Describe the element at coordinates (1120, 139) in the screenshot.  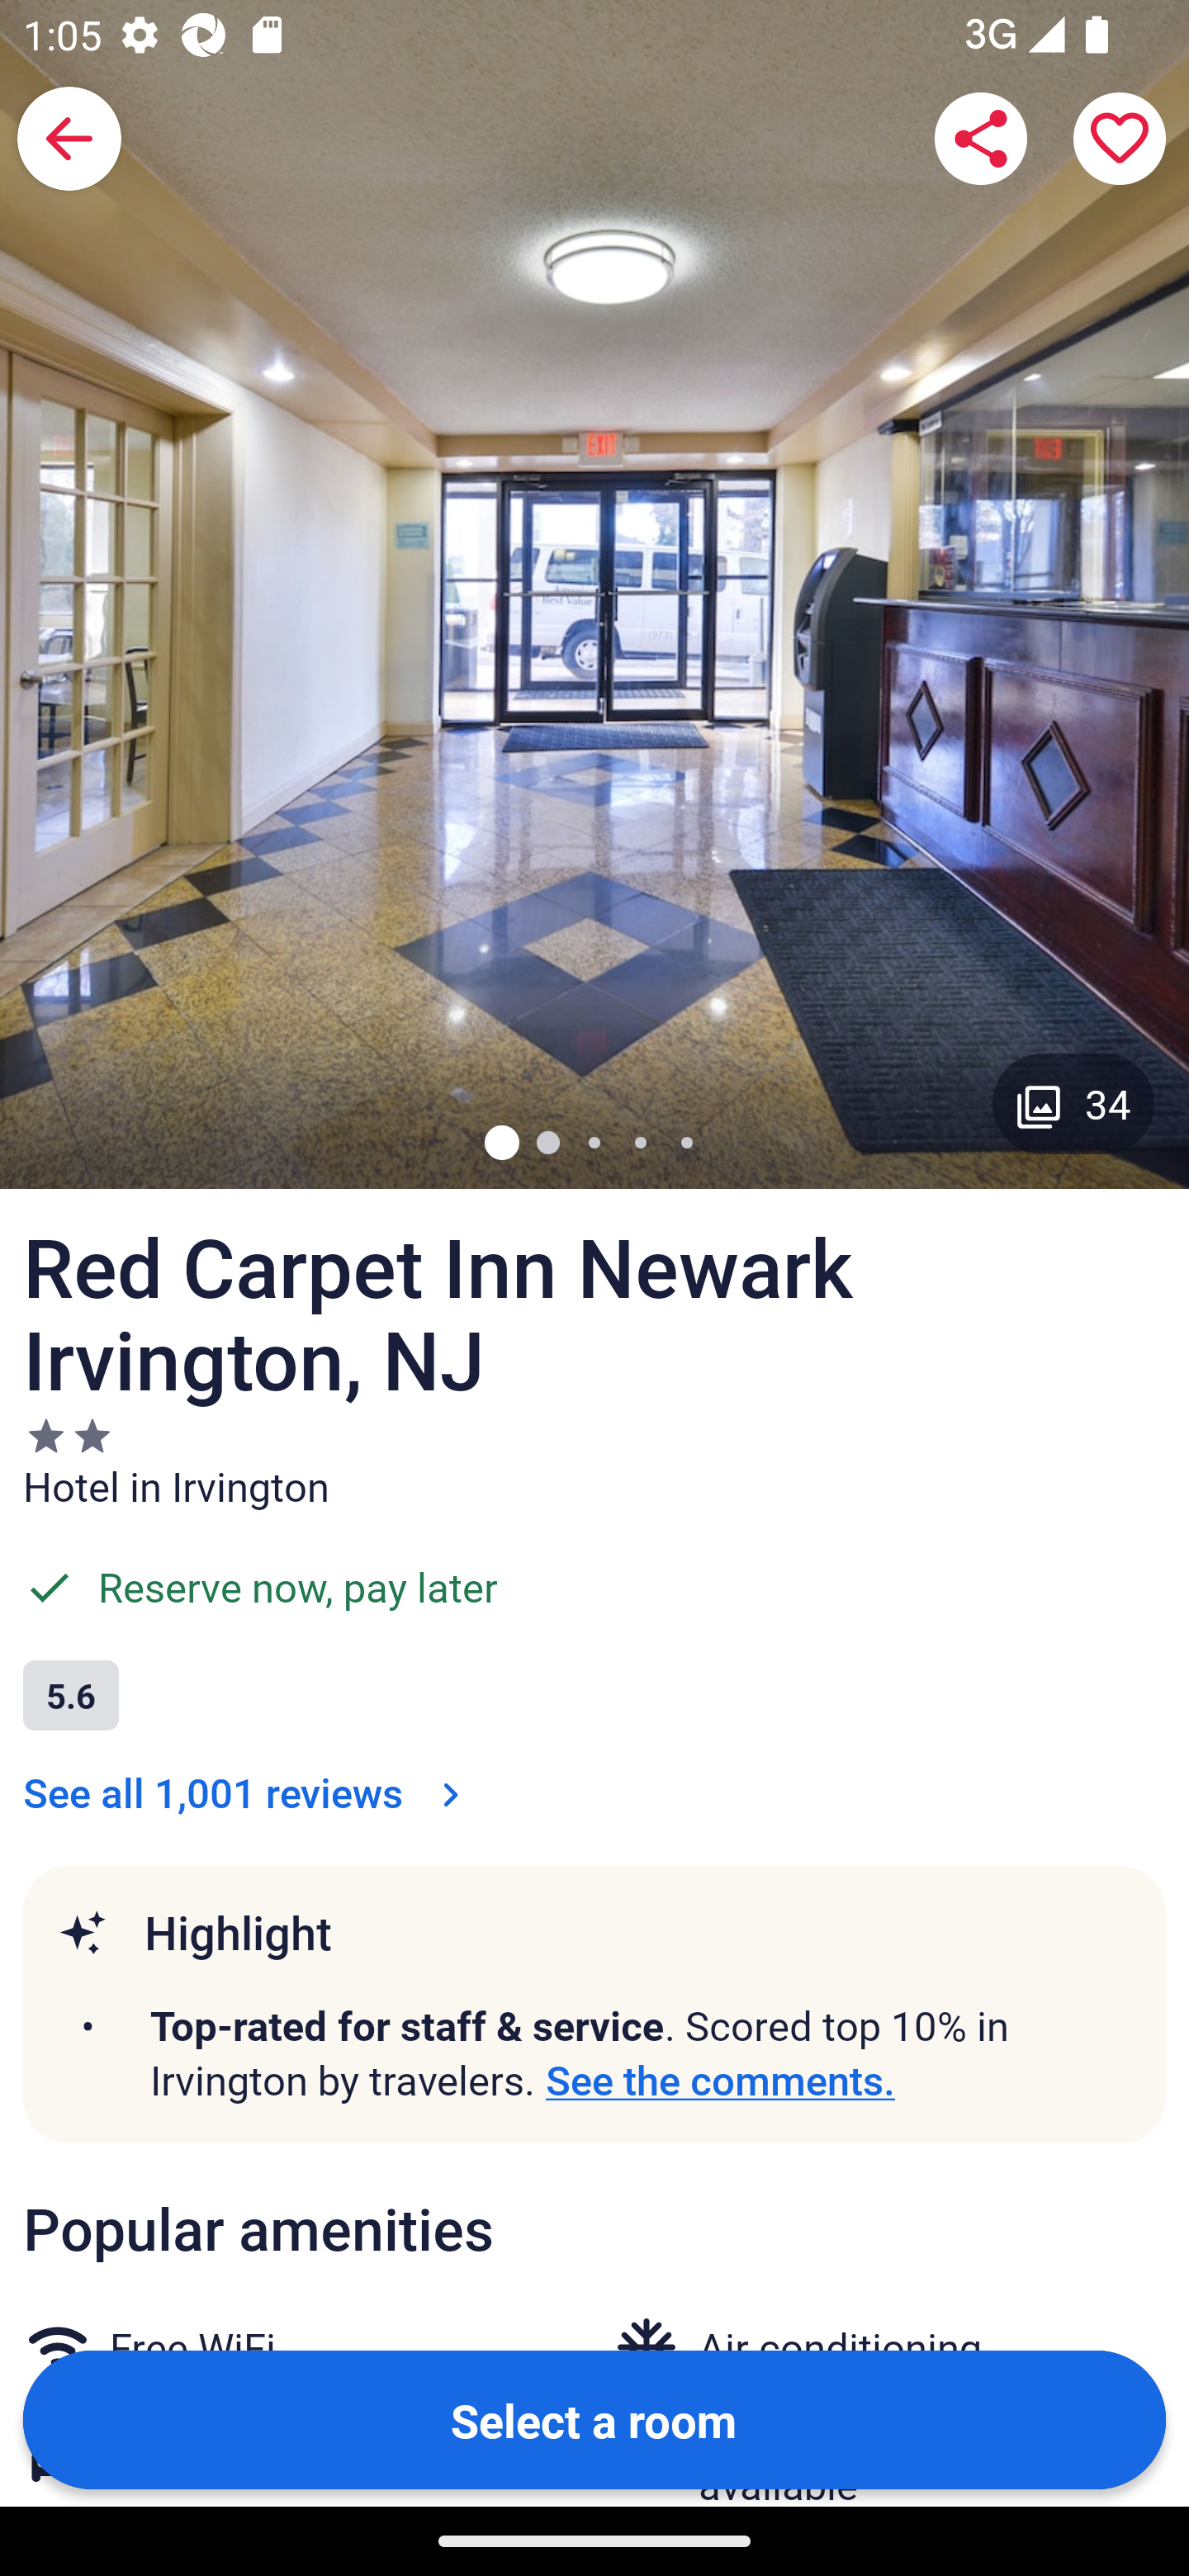
I see `Save property to a trip` at that location.